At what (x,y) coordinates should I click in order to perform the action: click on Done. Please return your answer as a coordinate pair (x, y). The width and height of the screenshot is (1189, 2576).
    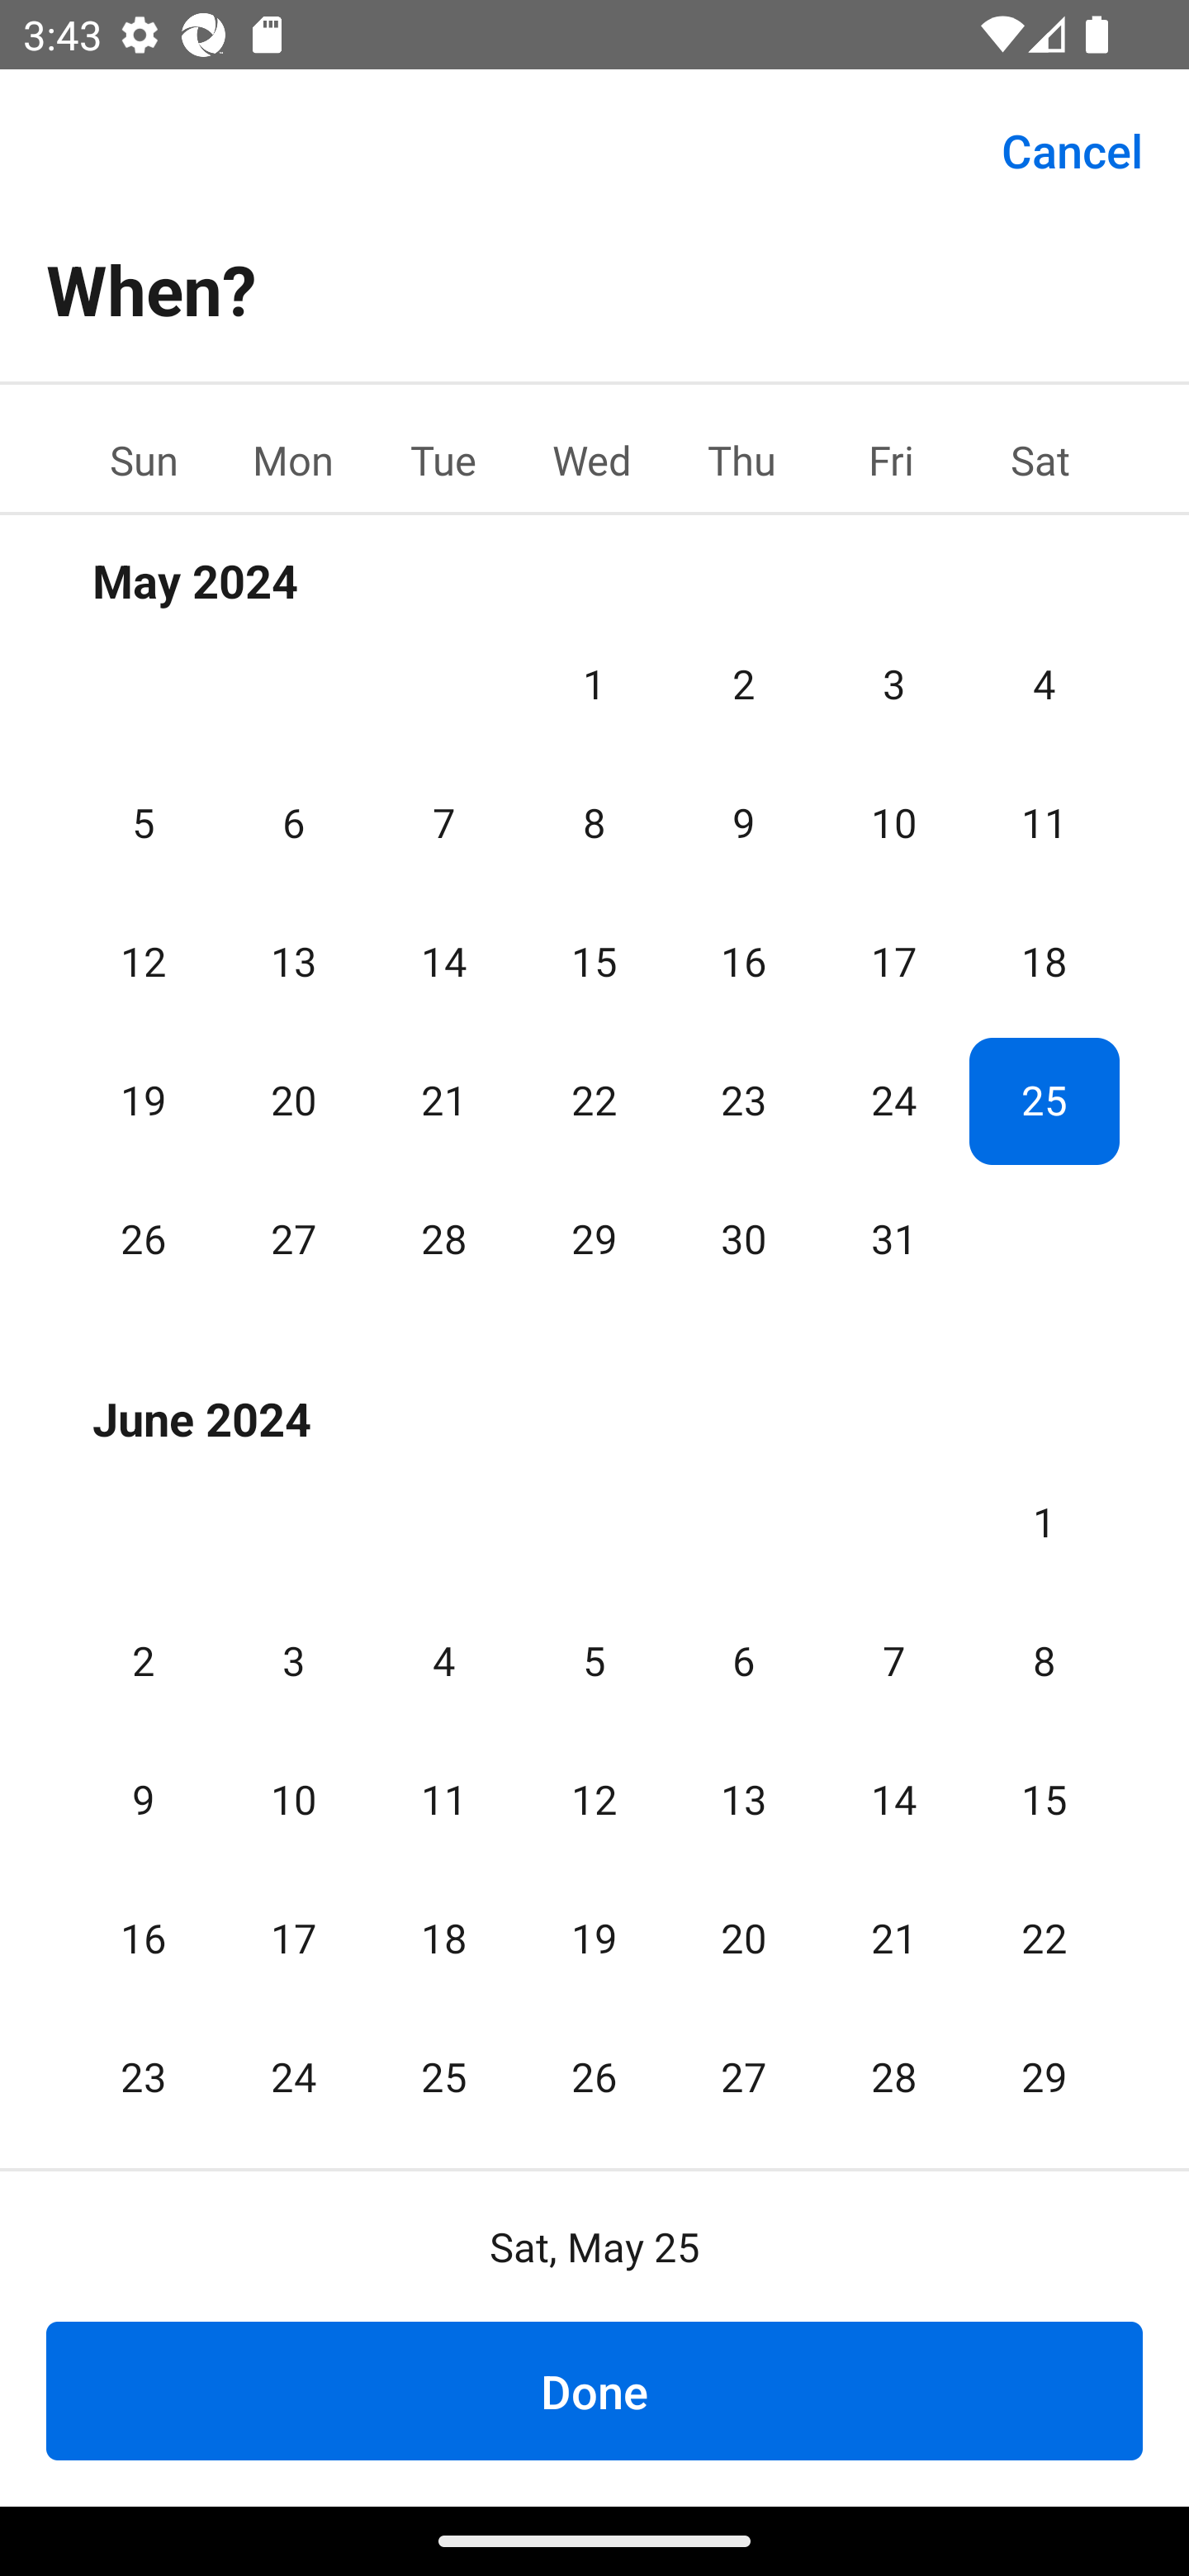
    Looking at the image, I should click on (594, 2390).